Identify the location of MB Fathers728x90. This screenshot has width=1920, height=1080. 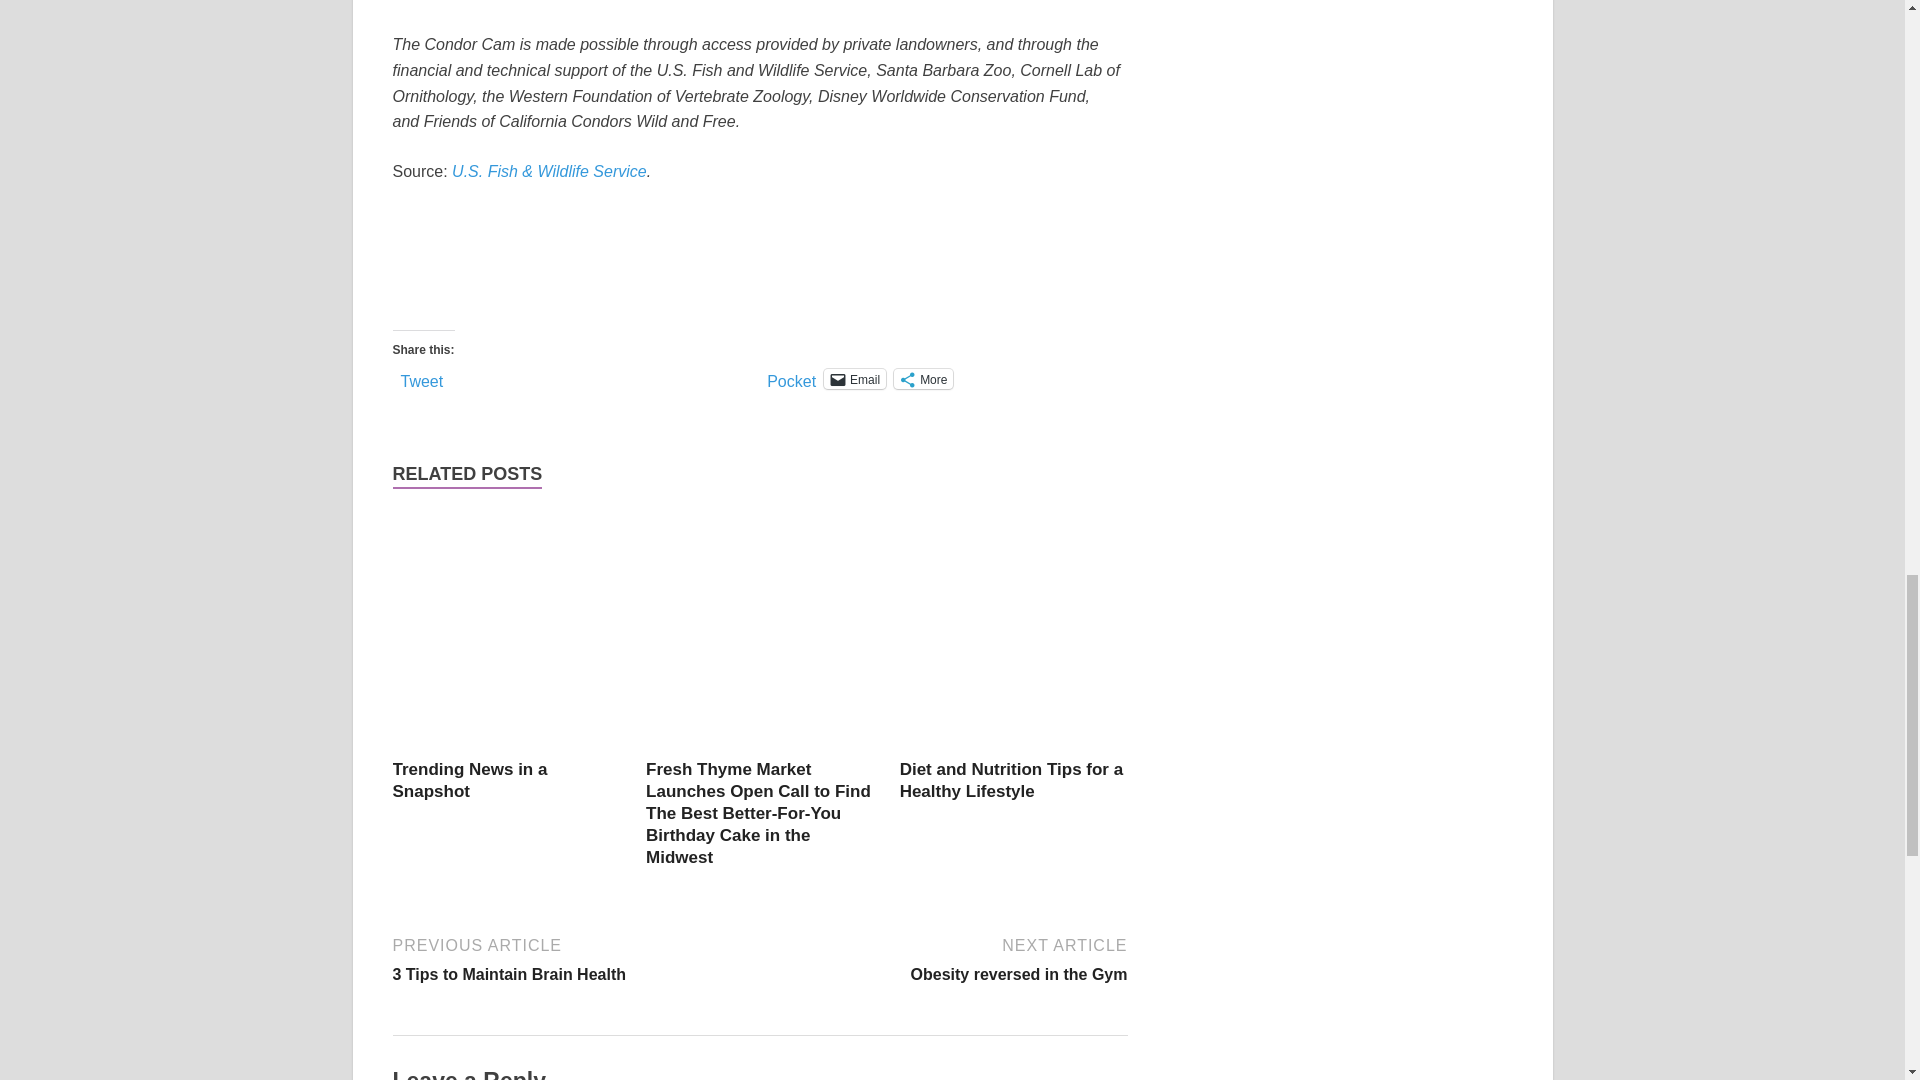
(946, 958).